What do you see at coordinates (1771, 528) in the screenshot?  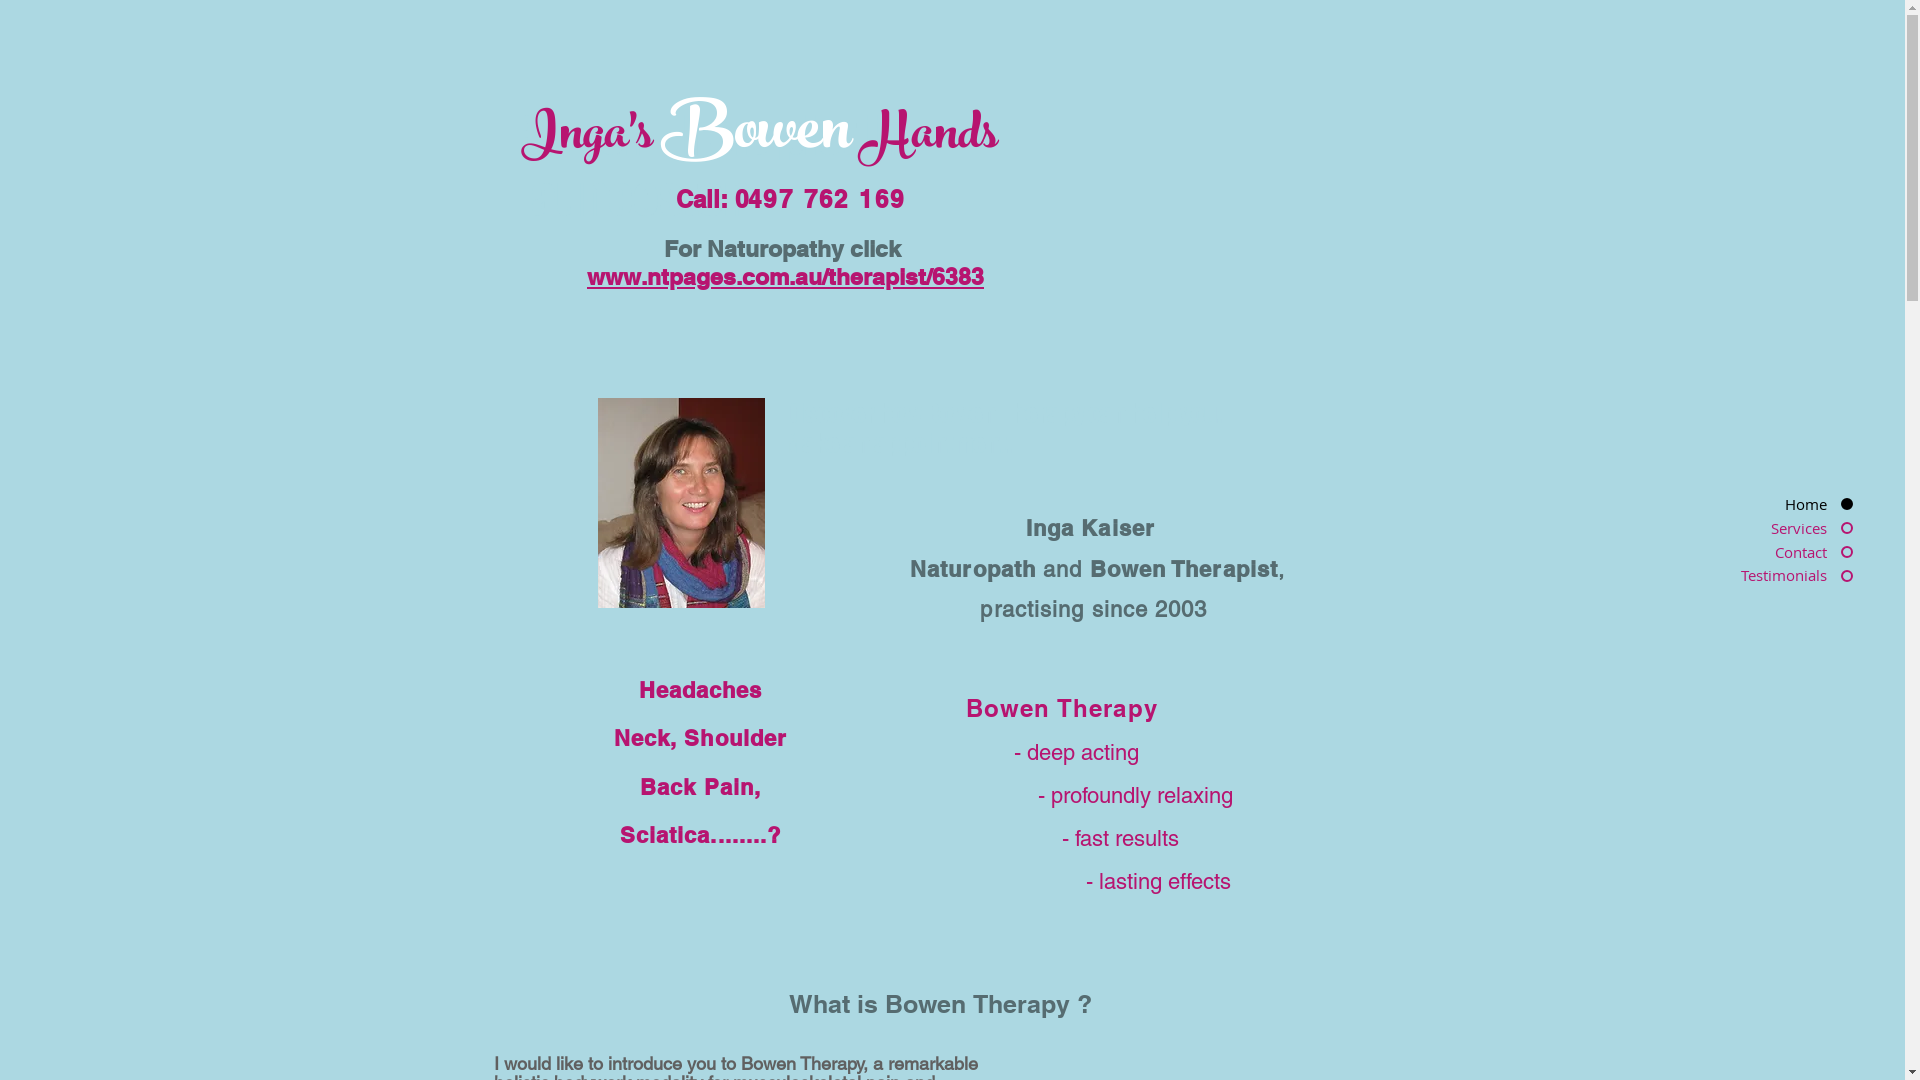 I see `Services` at bounding box center [1771, 528].